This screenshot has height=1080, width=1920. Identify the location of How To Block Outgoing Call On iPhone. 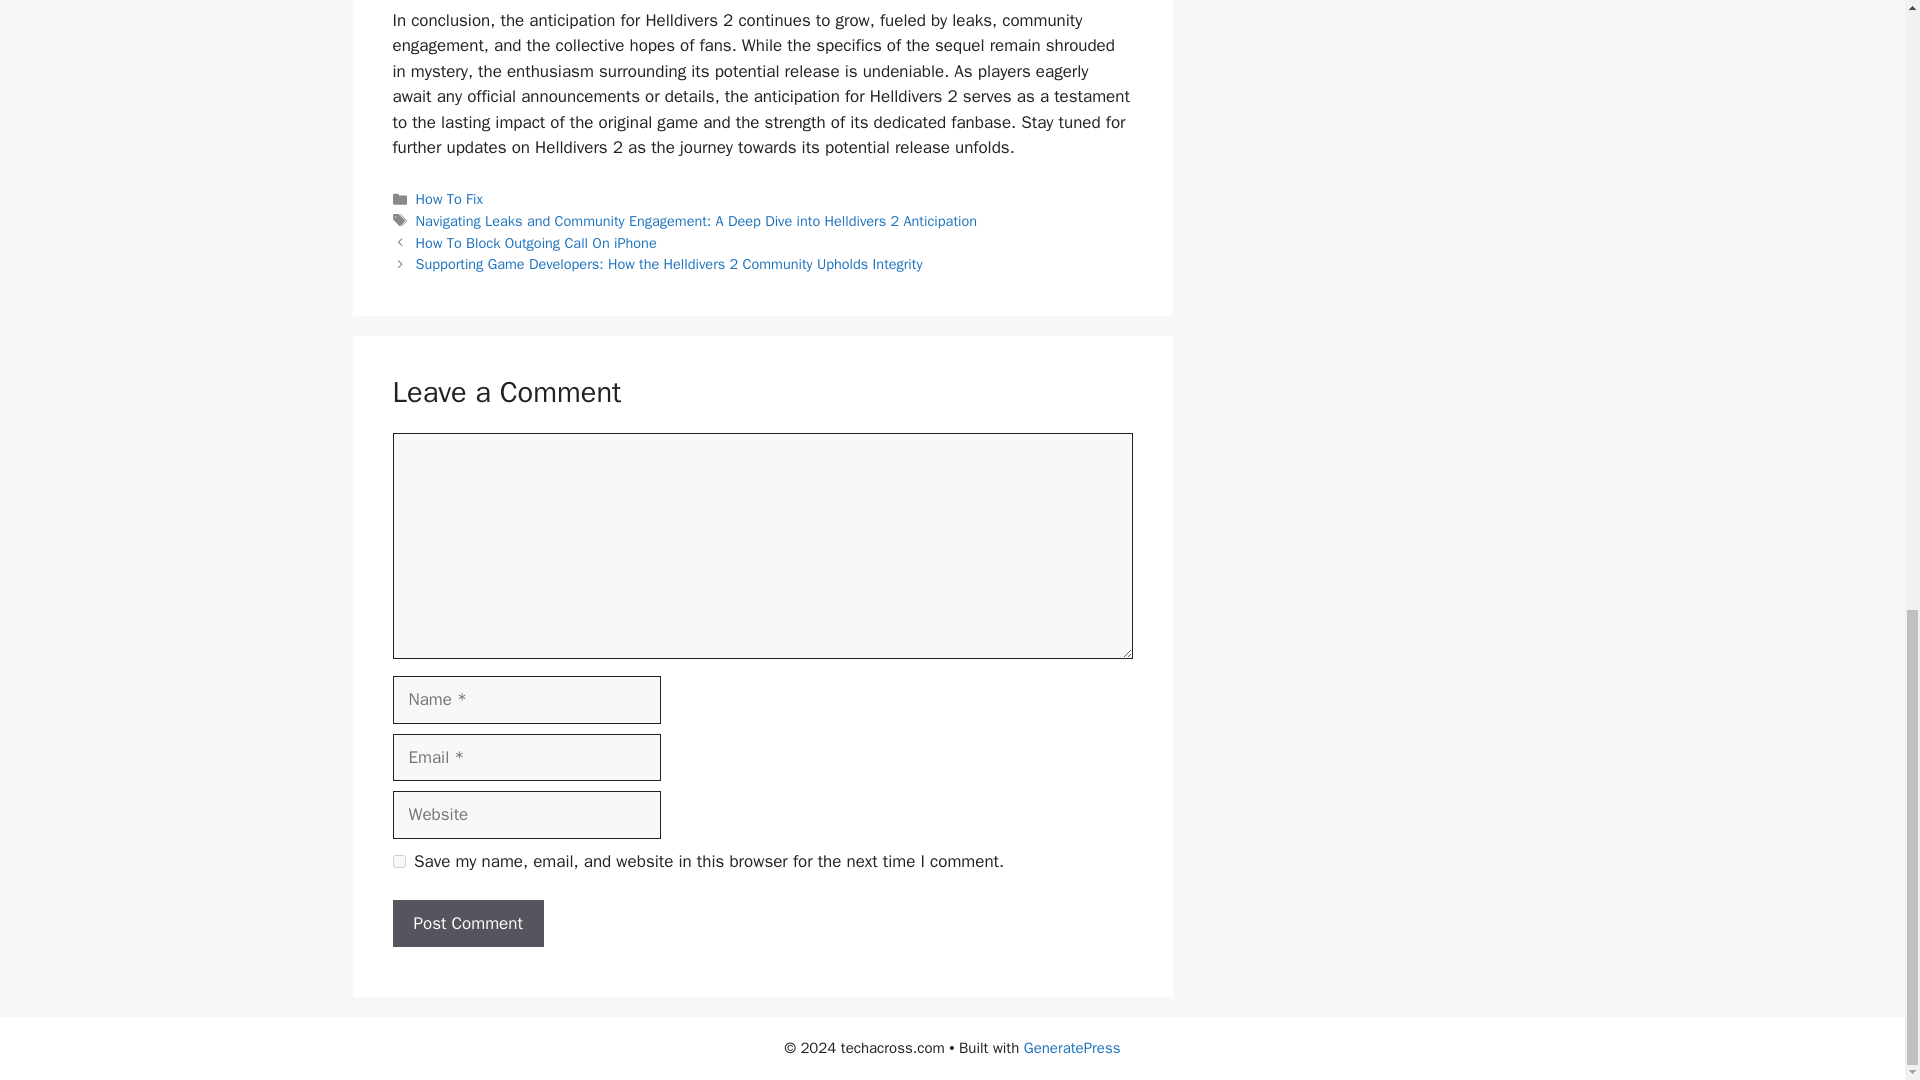
(536, 242).